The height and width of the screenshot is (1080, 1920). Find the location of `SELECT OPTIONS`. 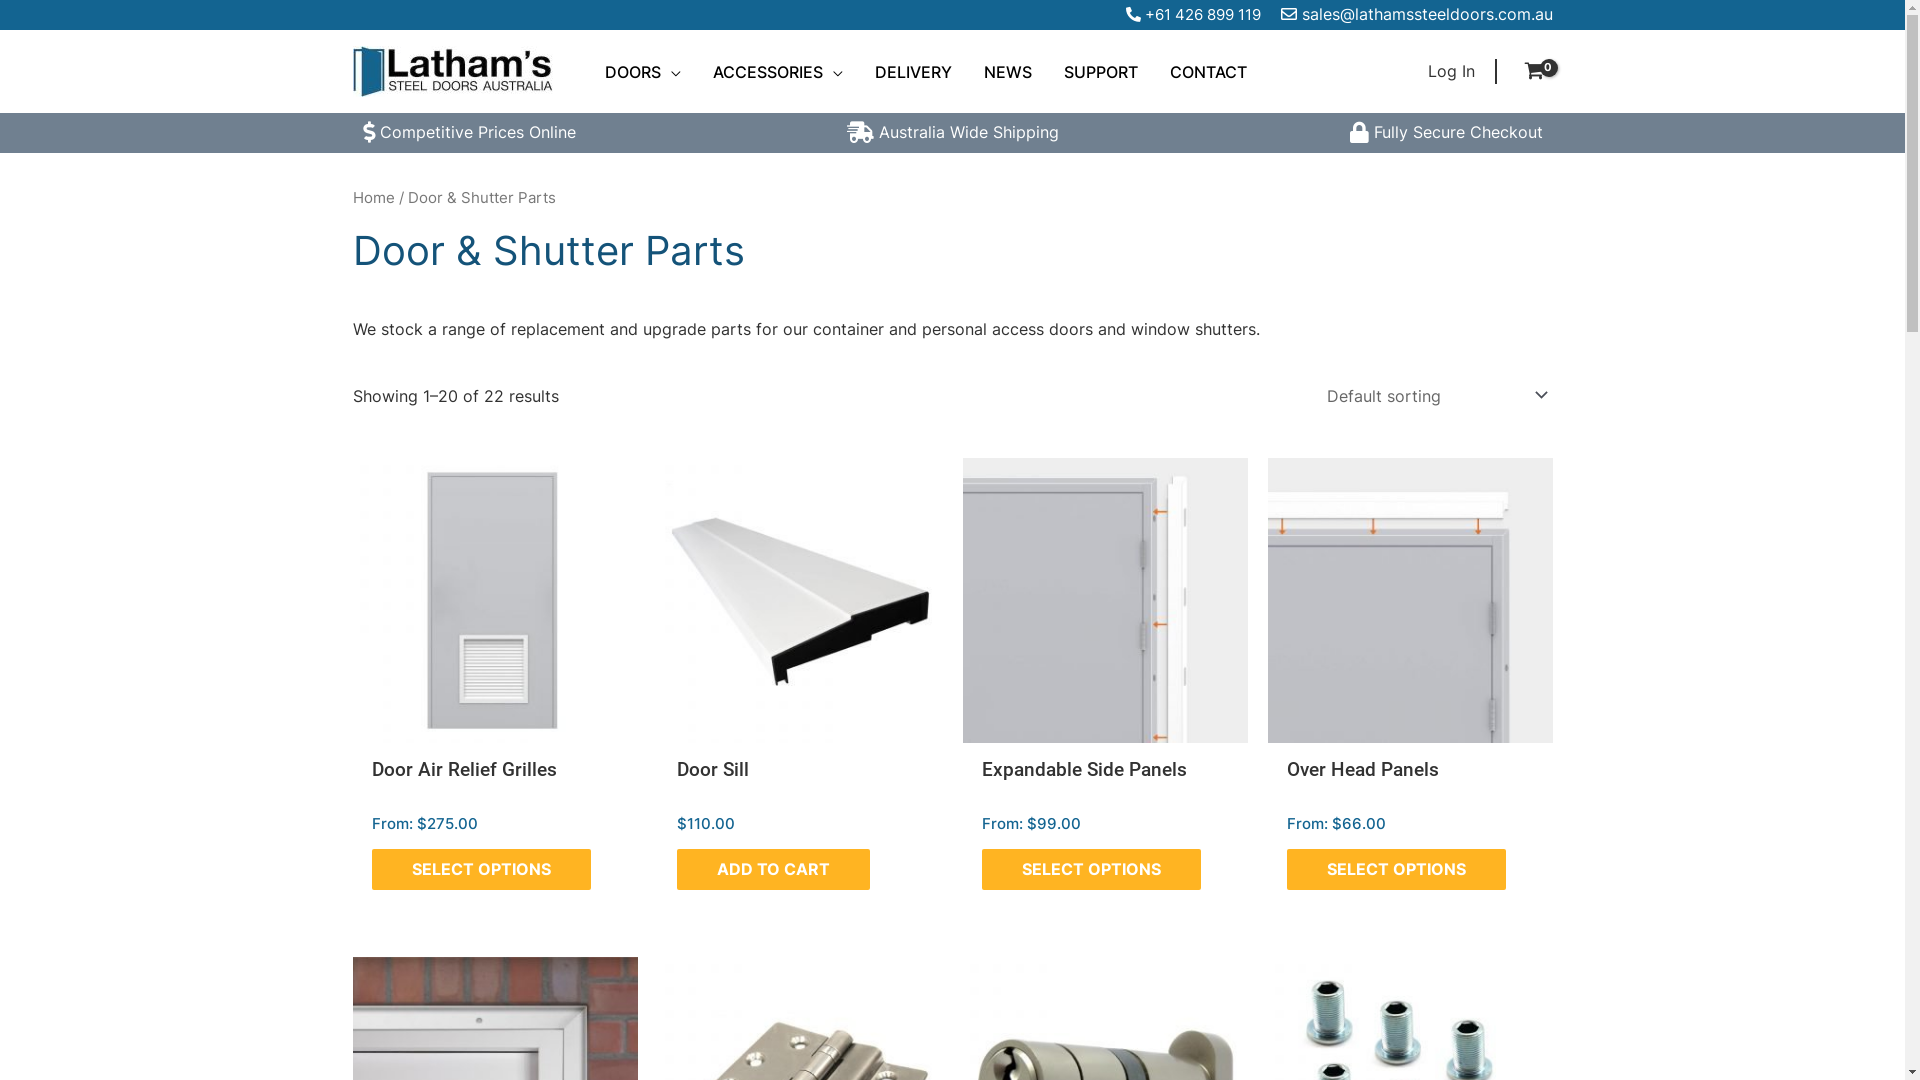

SELECT OPTIONS is located at coordinates (1092, 870).